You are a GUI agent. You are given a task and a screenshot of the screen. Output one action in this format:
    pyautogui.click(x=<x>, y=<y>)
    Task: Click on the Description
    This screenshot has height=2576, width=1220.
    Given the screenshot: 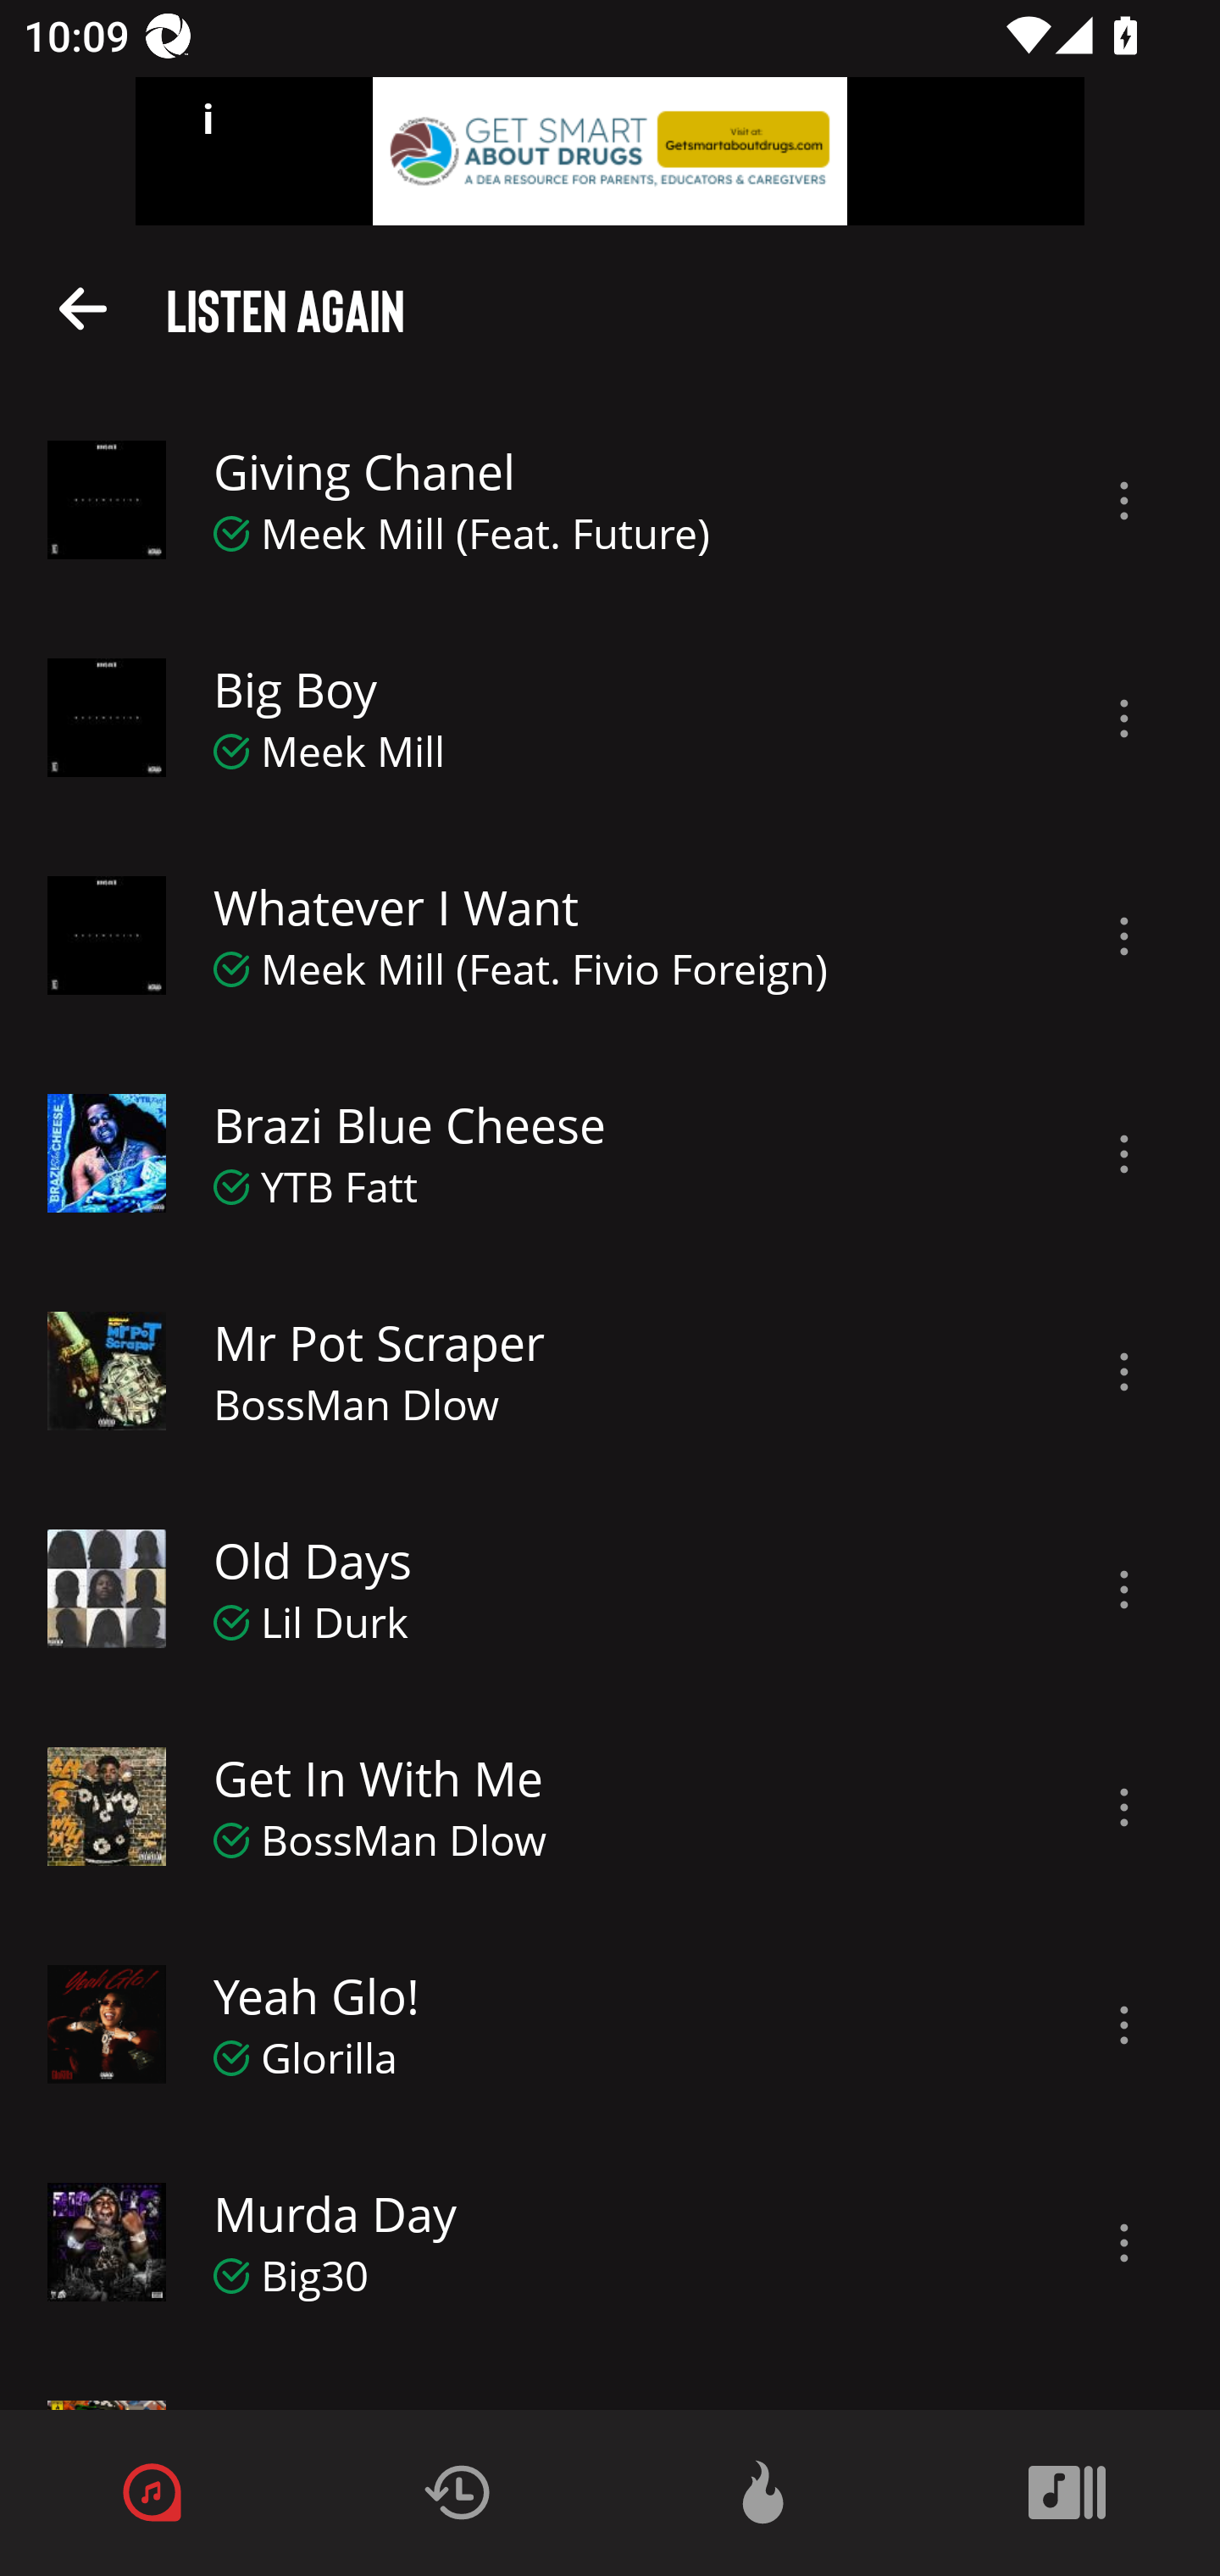 What is the action you would take?
    pyautogui.click(x=1124, y=2242)
    